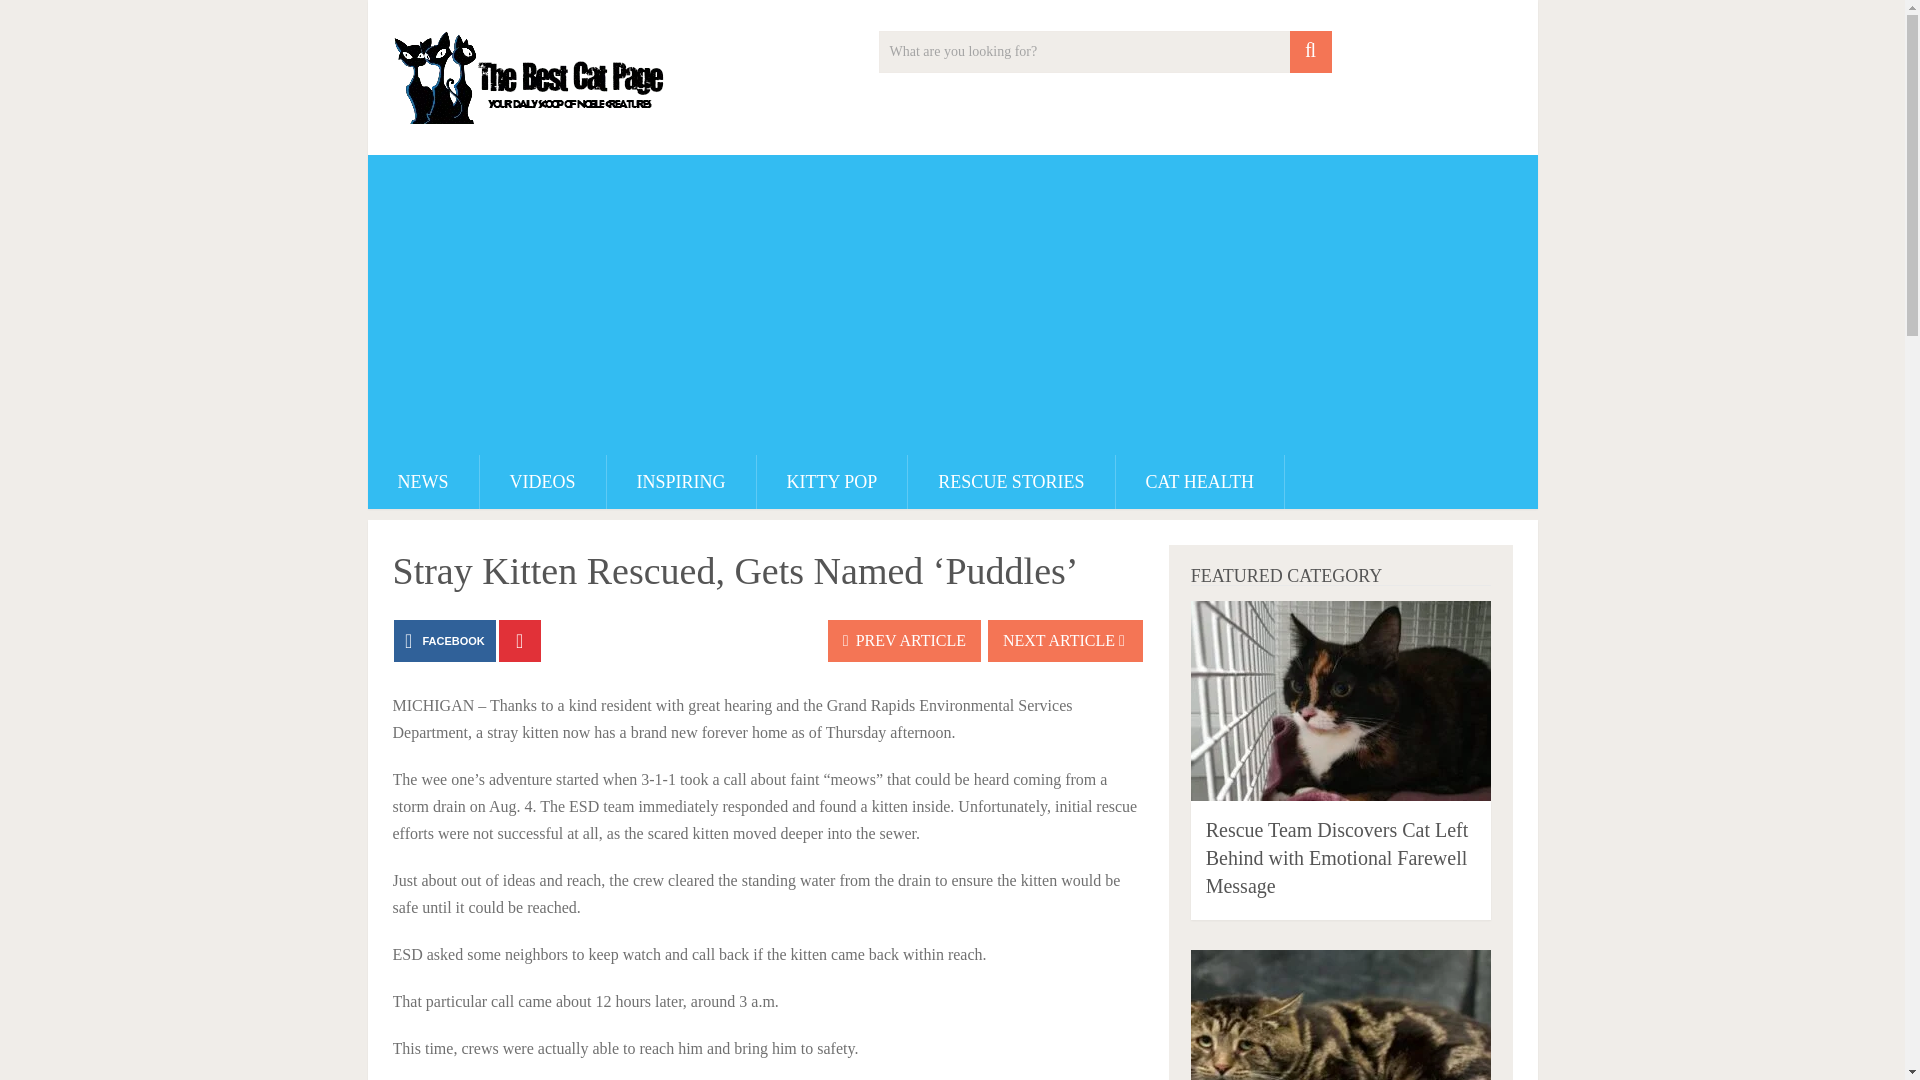 The image size is (1920, 1080). Describe the element at coordinates (444, 640) in the screenshot. I see `FACEBOOK` at that location.